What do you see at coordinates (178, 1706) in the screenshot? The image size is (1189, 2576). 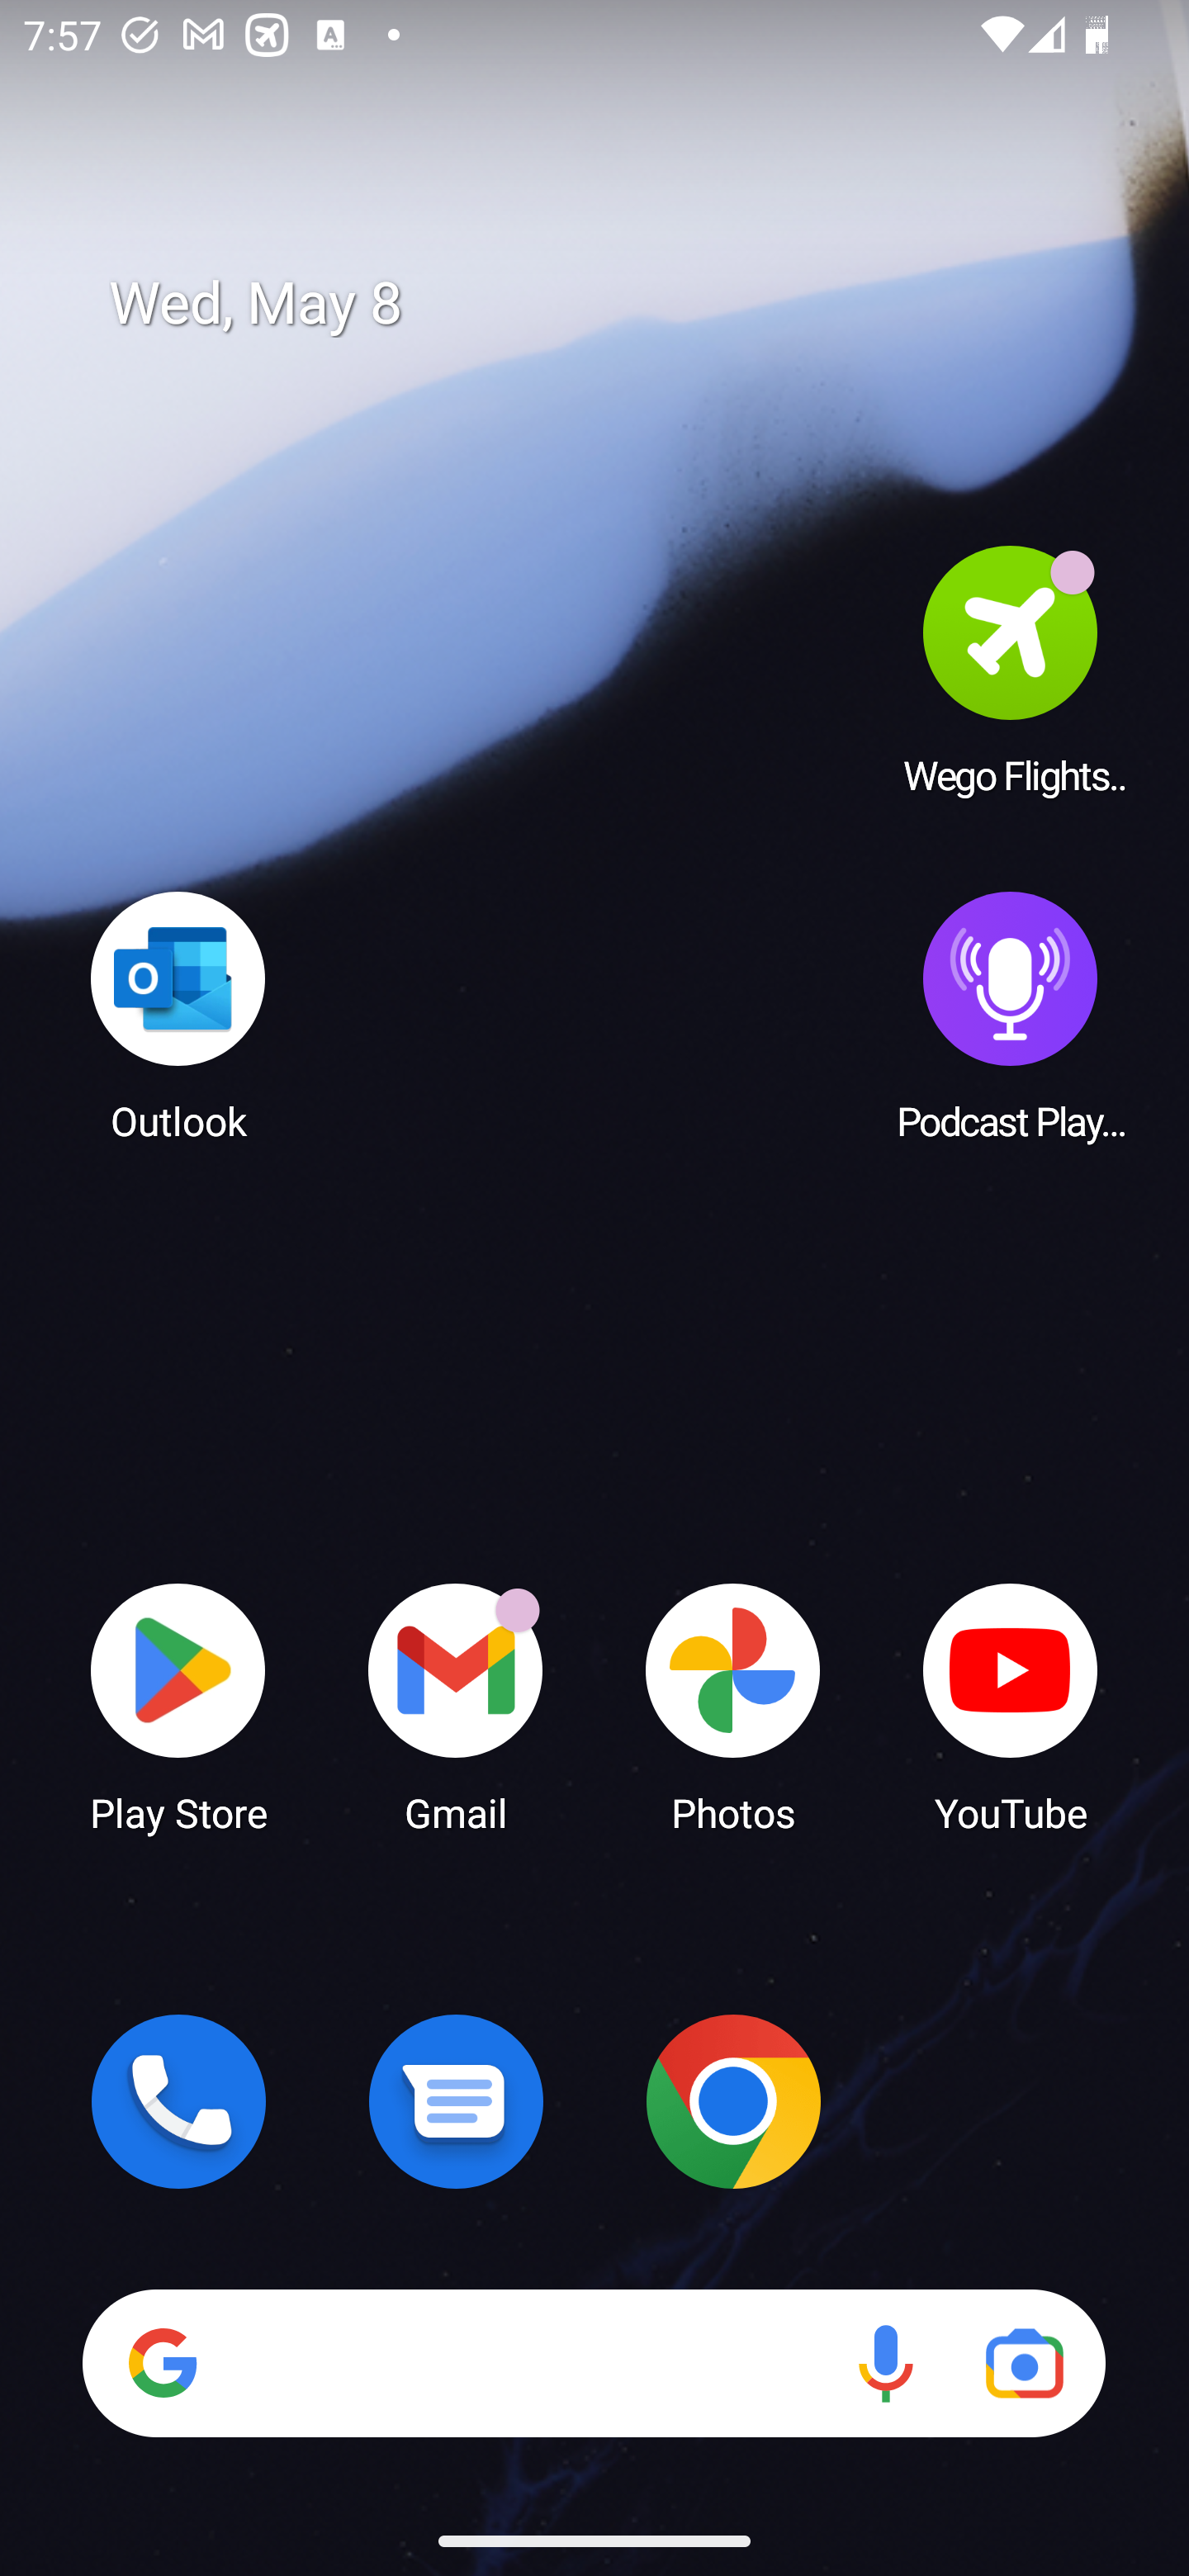 I see `Play Store` at bounding box center [178, 1706].